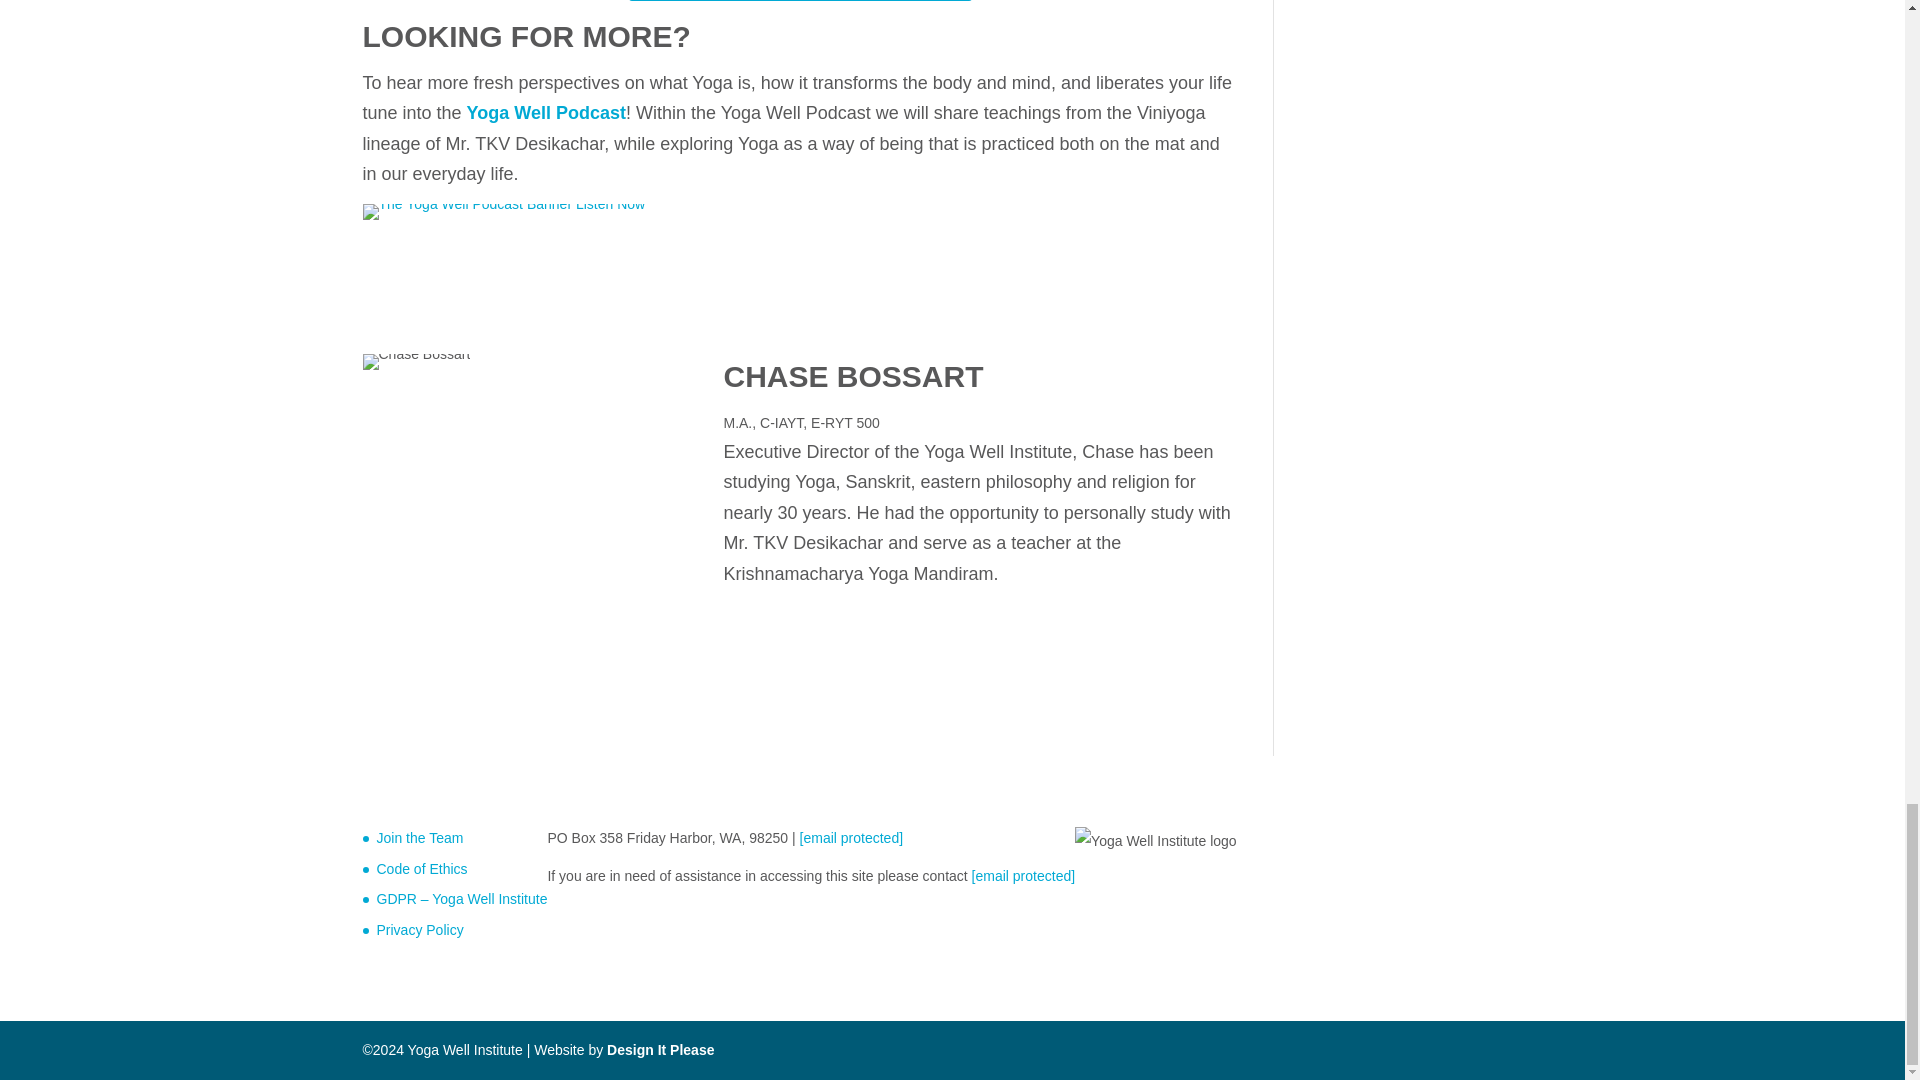 Image resolution: width=1920 pixels, height=1080 pixels. What do you see at coordinates (786, 248) in the screenshot?
I see `Follow on iTunes` at bounding box center [786, 248].